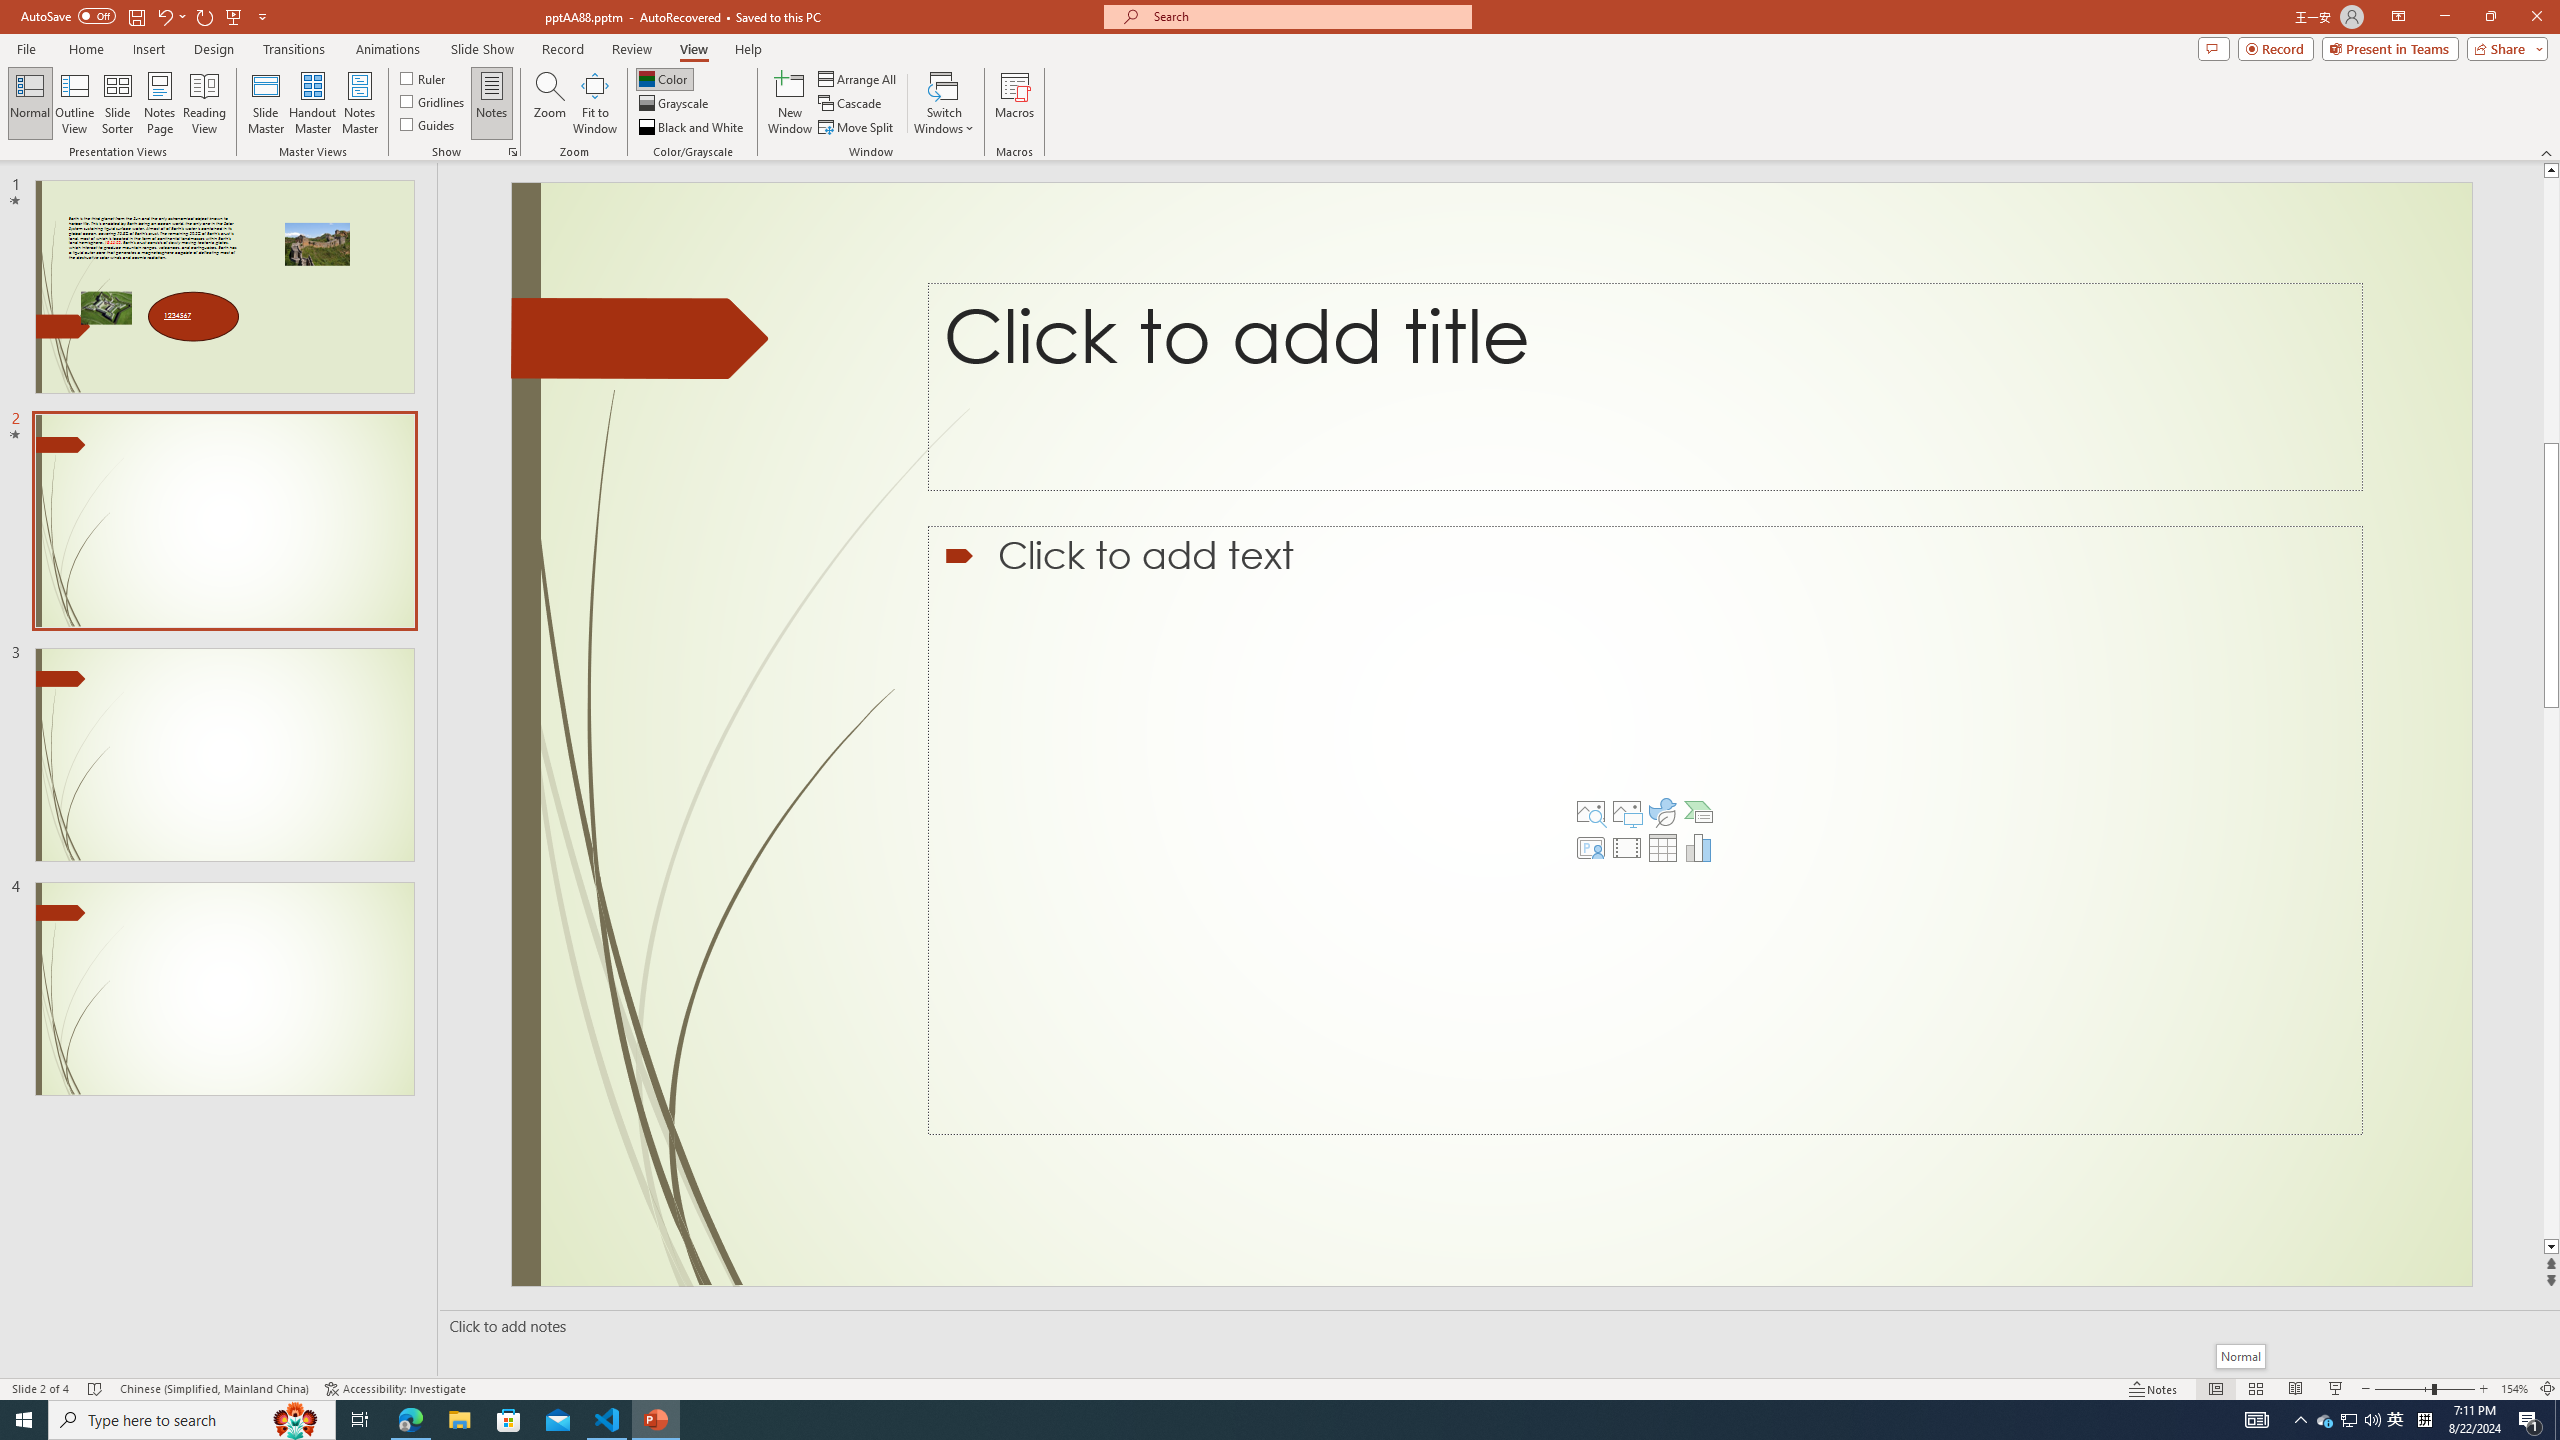 The height and width of the screenshot is (1440, 2560). I want to click on Pictures, so click(1626, 812).